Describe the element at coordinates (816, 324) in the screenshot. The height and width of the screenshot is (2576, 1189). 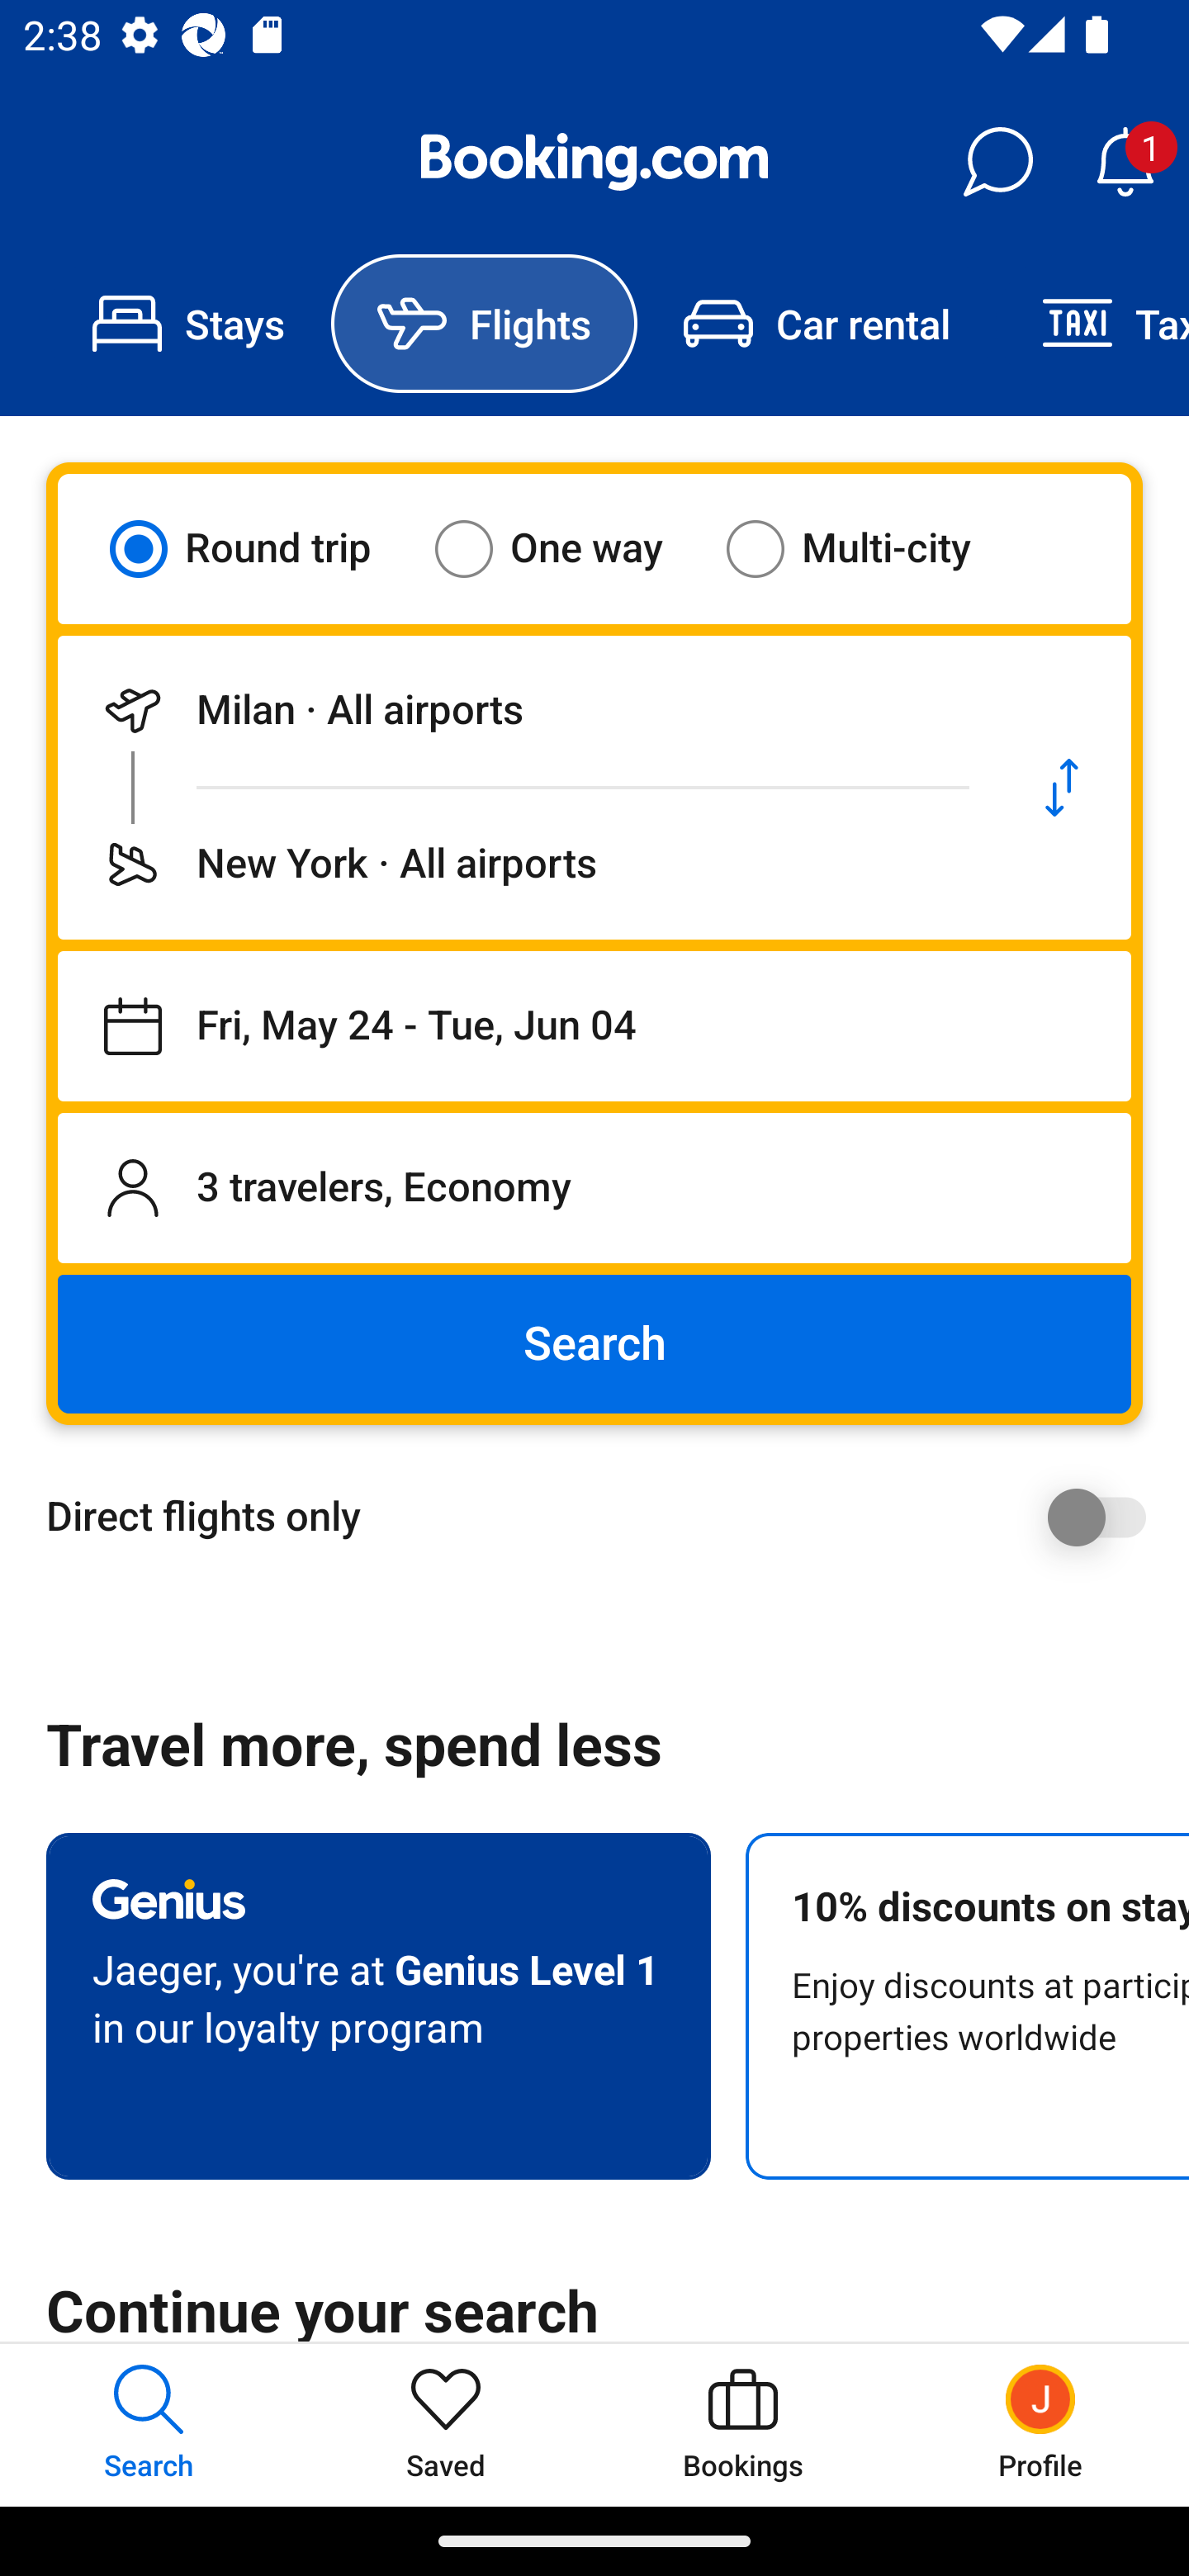
I see `Car rental` at that location.